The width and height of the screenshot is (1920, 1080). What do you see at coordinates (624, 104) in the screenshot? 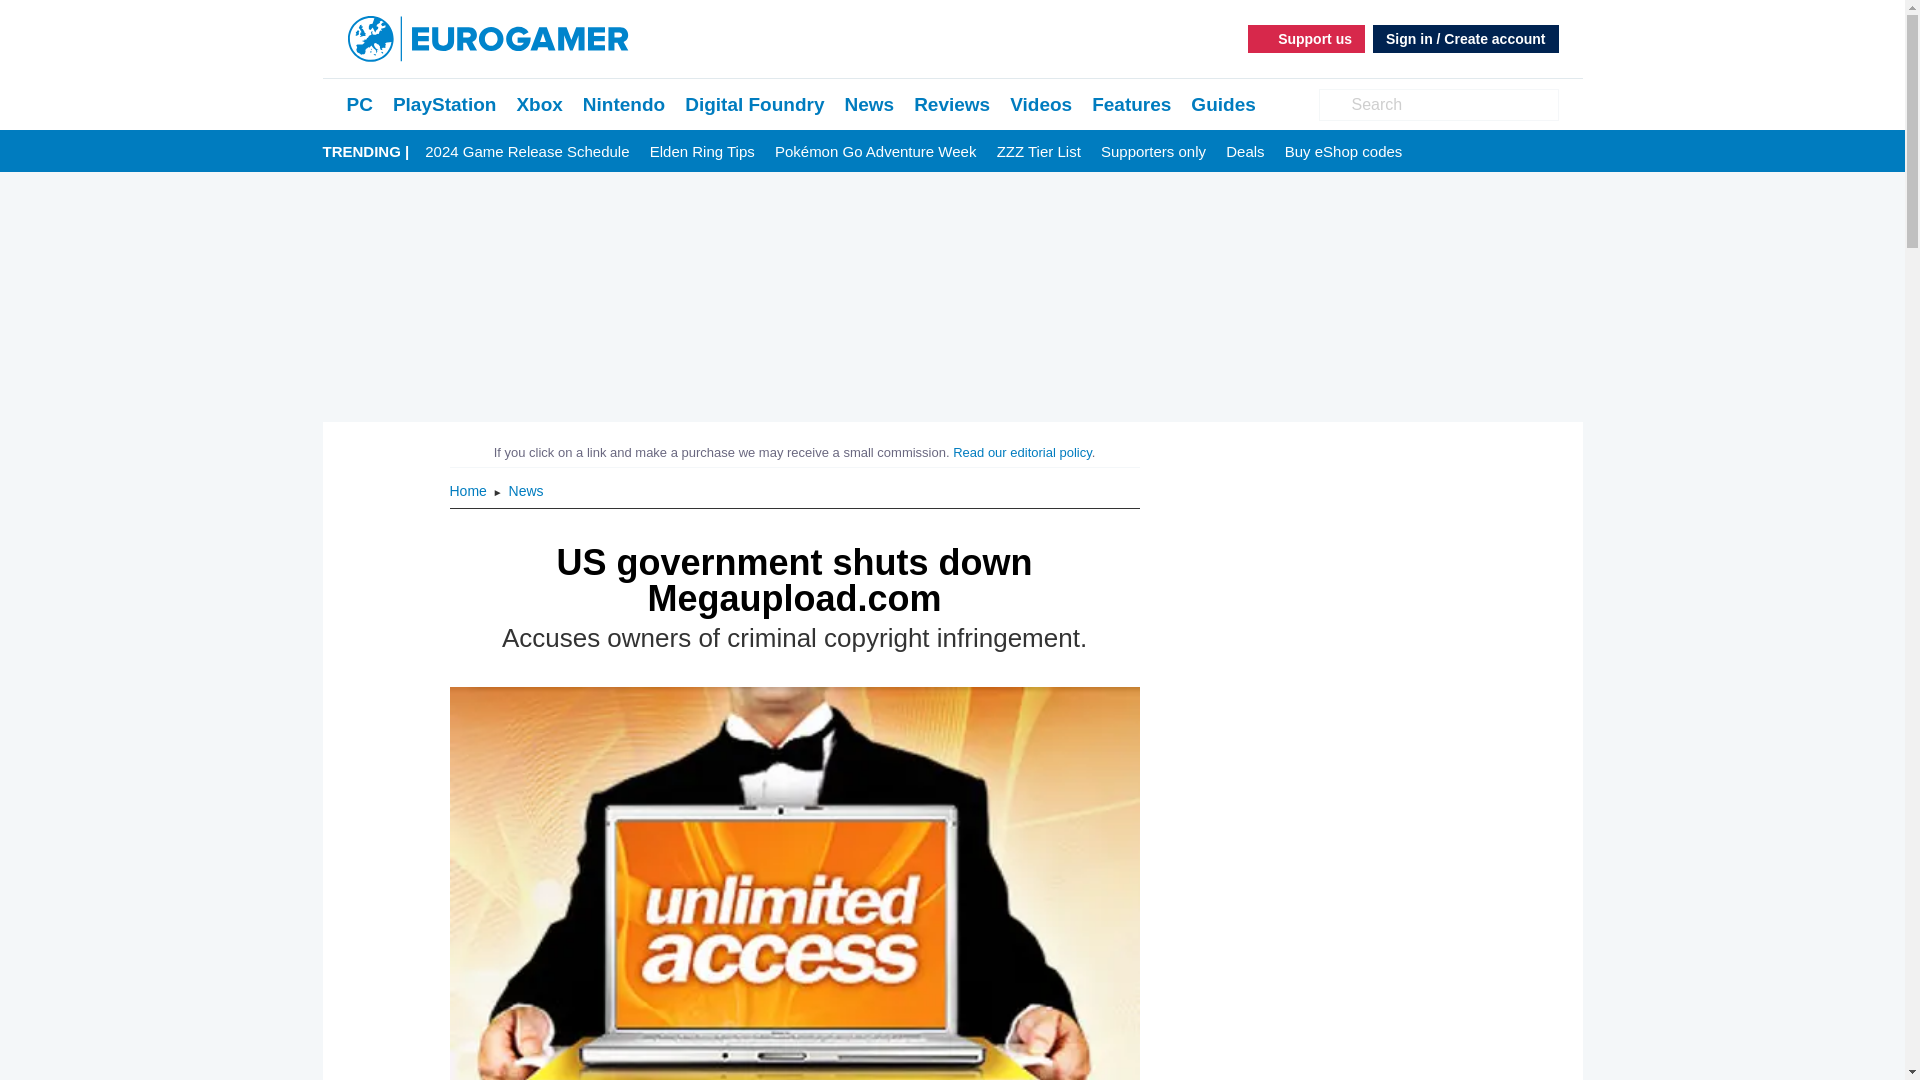
I see `Nintendo` at bounding box center [624, 104].